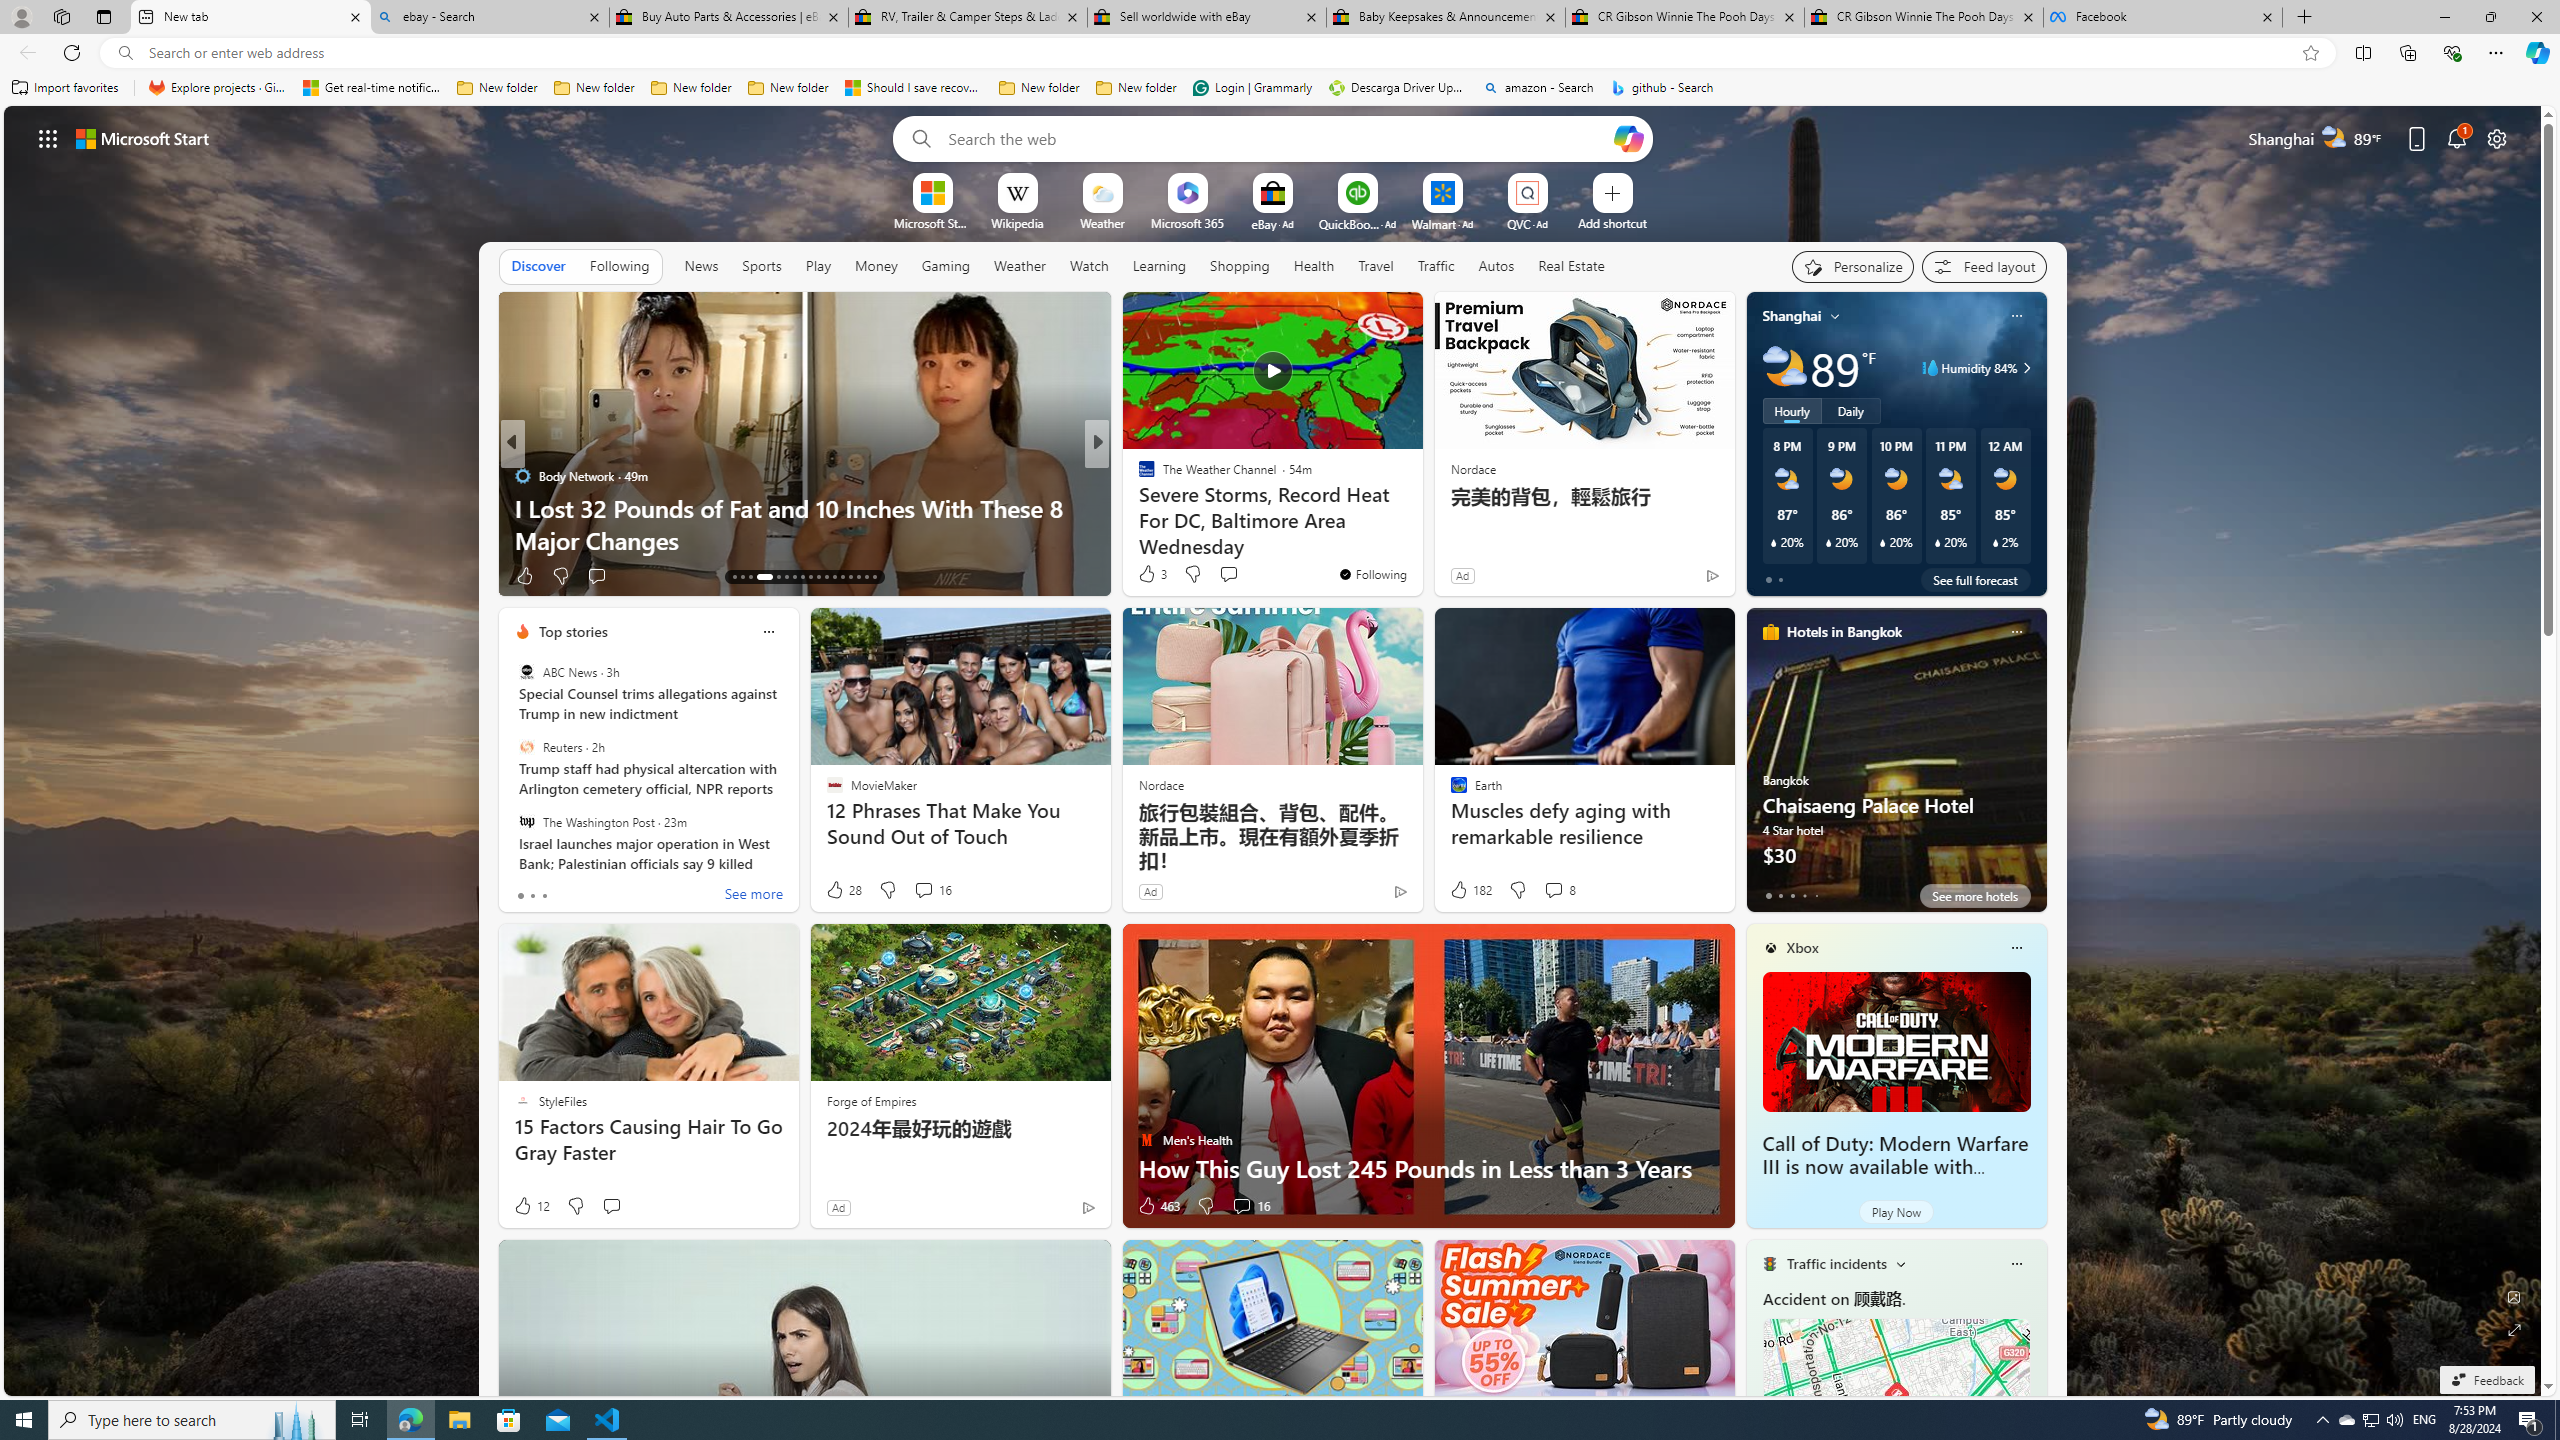  Describe the element at coordinates (843, 890) in the screenshot. I see `28 Like` at that location.